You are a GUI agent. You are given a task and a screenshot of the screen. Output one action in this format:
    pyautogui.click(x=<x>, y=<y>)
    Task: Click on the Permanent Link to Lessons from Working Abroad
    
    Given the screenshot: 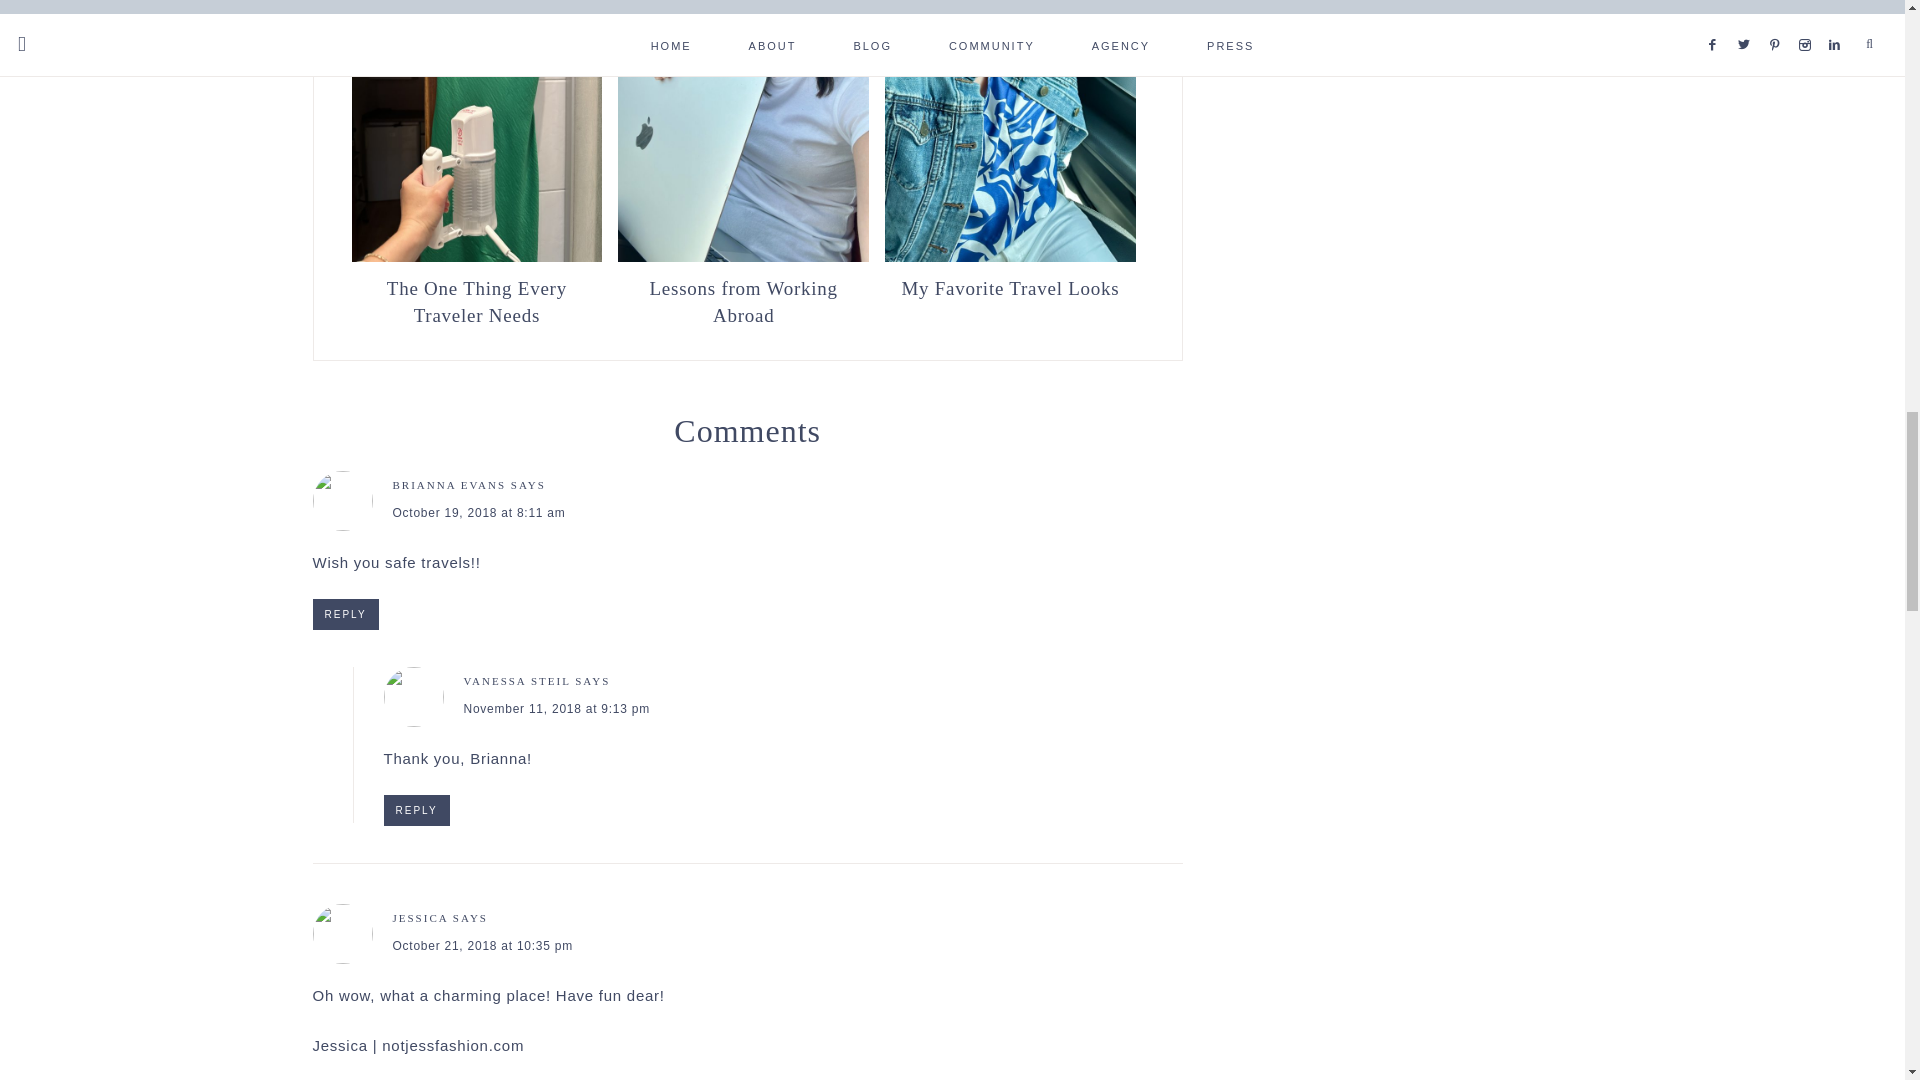 What is the action you would take?
    pyautogui.click(x=744, y=256)
    